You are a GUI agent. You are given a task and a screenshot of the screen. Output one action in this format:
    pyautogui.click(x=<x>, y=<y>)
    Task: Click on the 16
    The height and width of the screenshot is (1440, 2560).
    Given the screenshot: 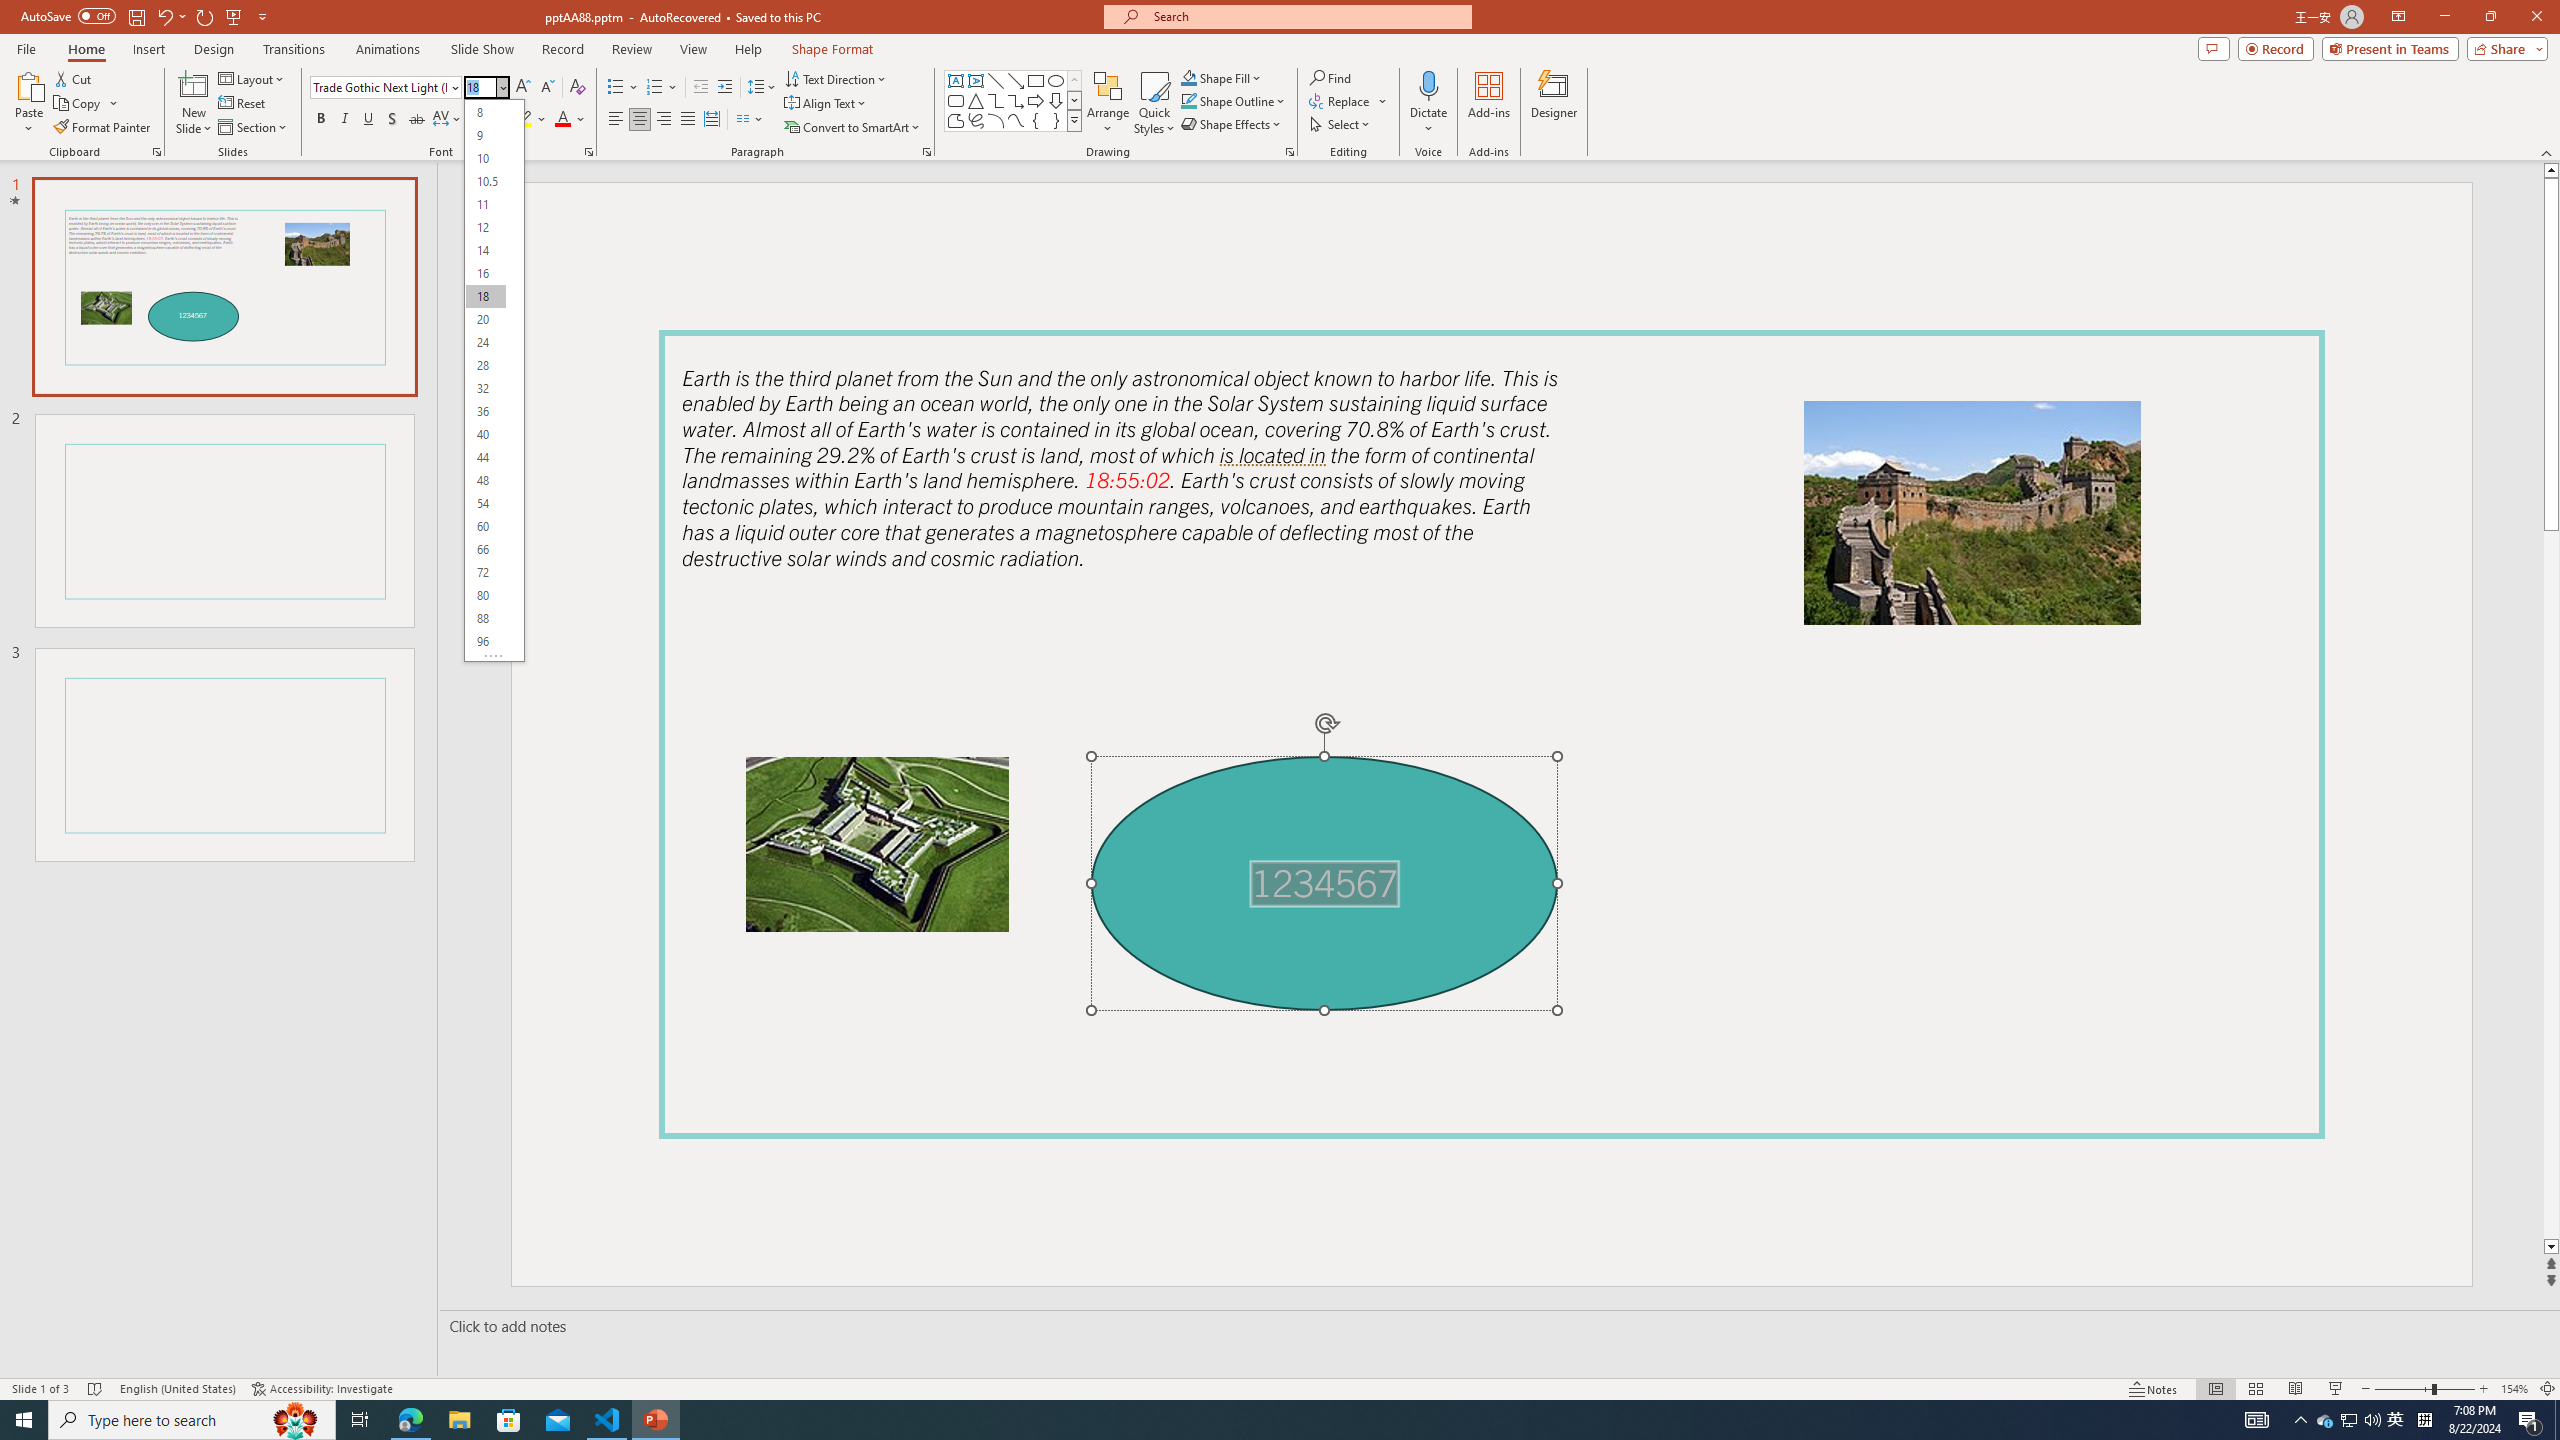 What is the action you would take?
    pyautogui.click(x=486, y=274)
    